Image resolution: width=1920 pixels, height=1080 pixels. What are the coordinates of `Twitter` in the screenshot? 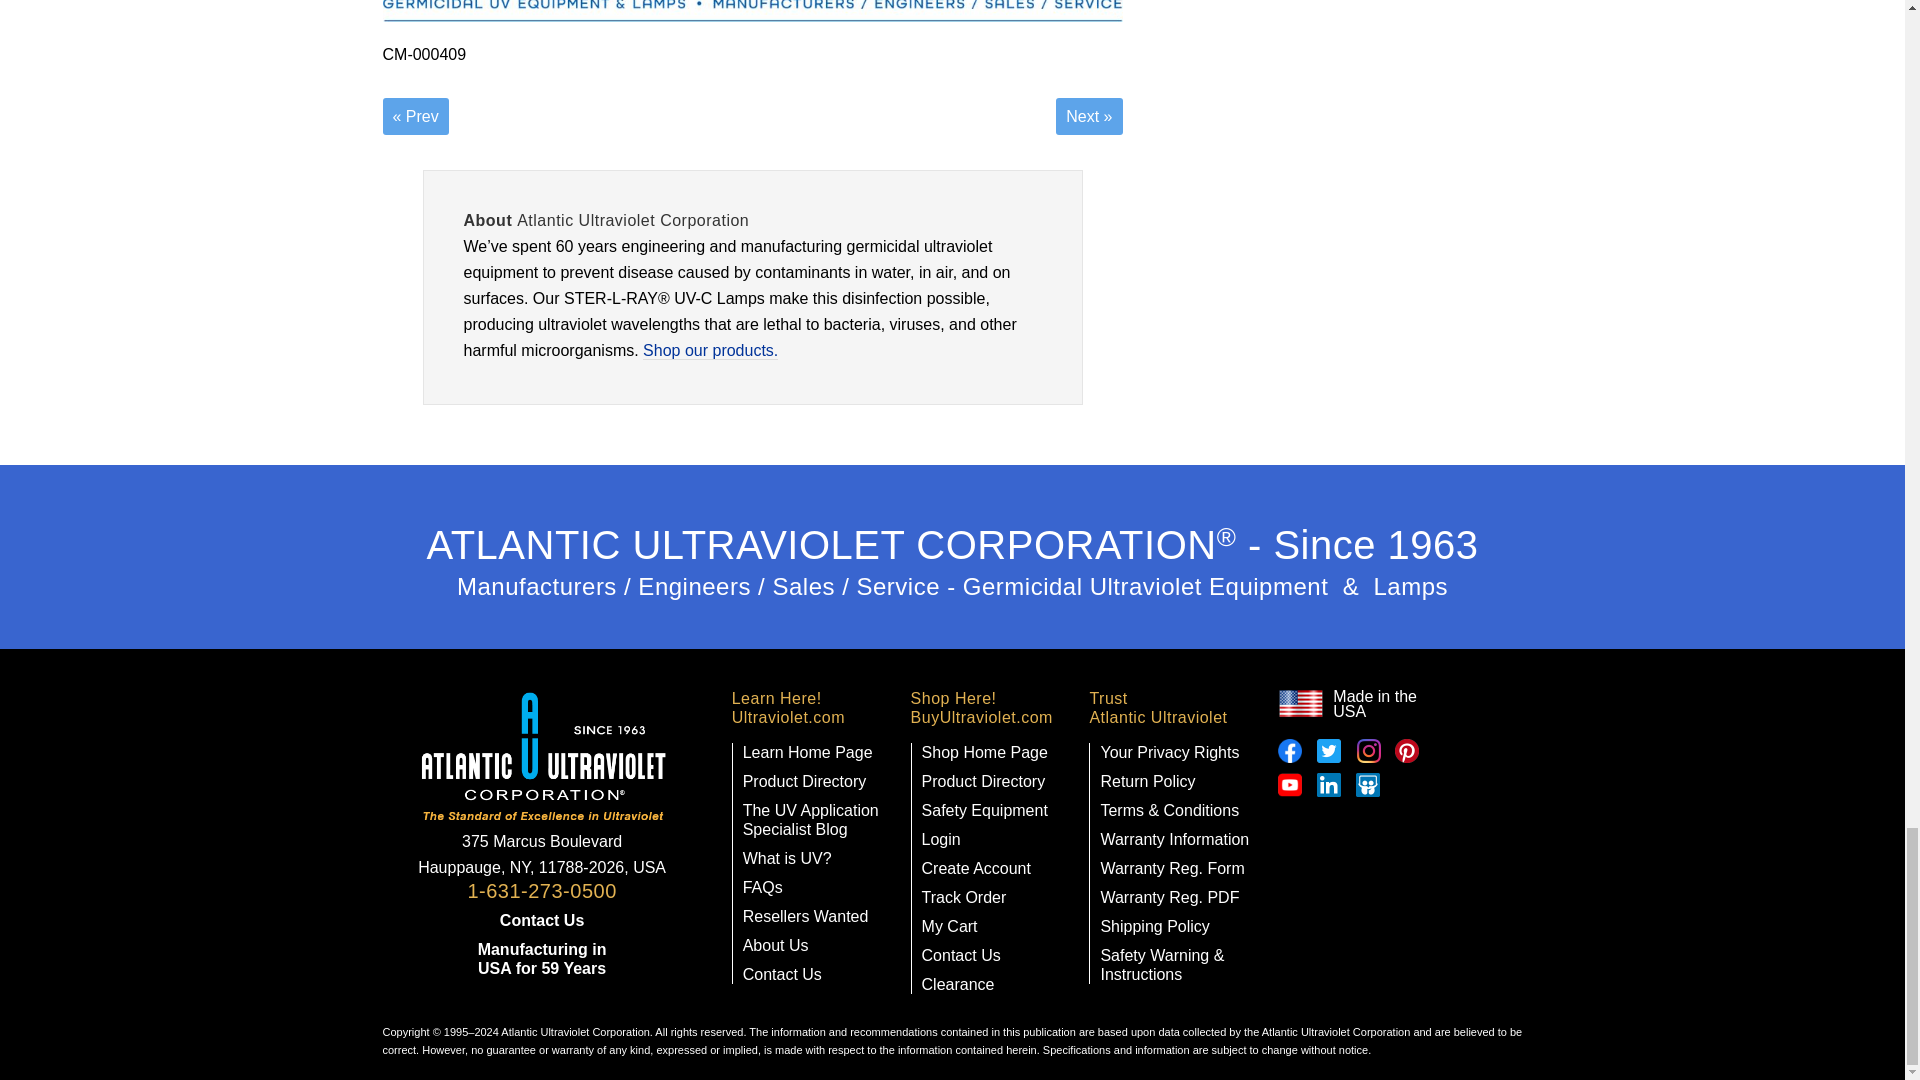 It's located at (1328, 750).